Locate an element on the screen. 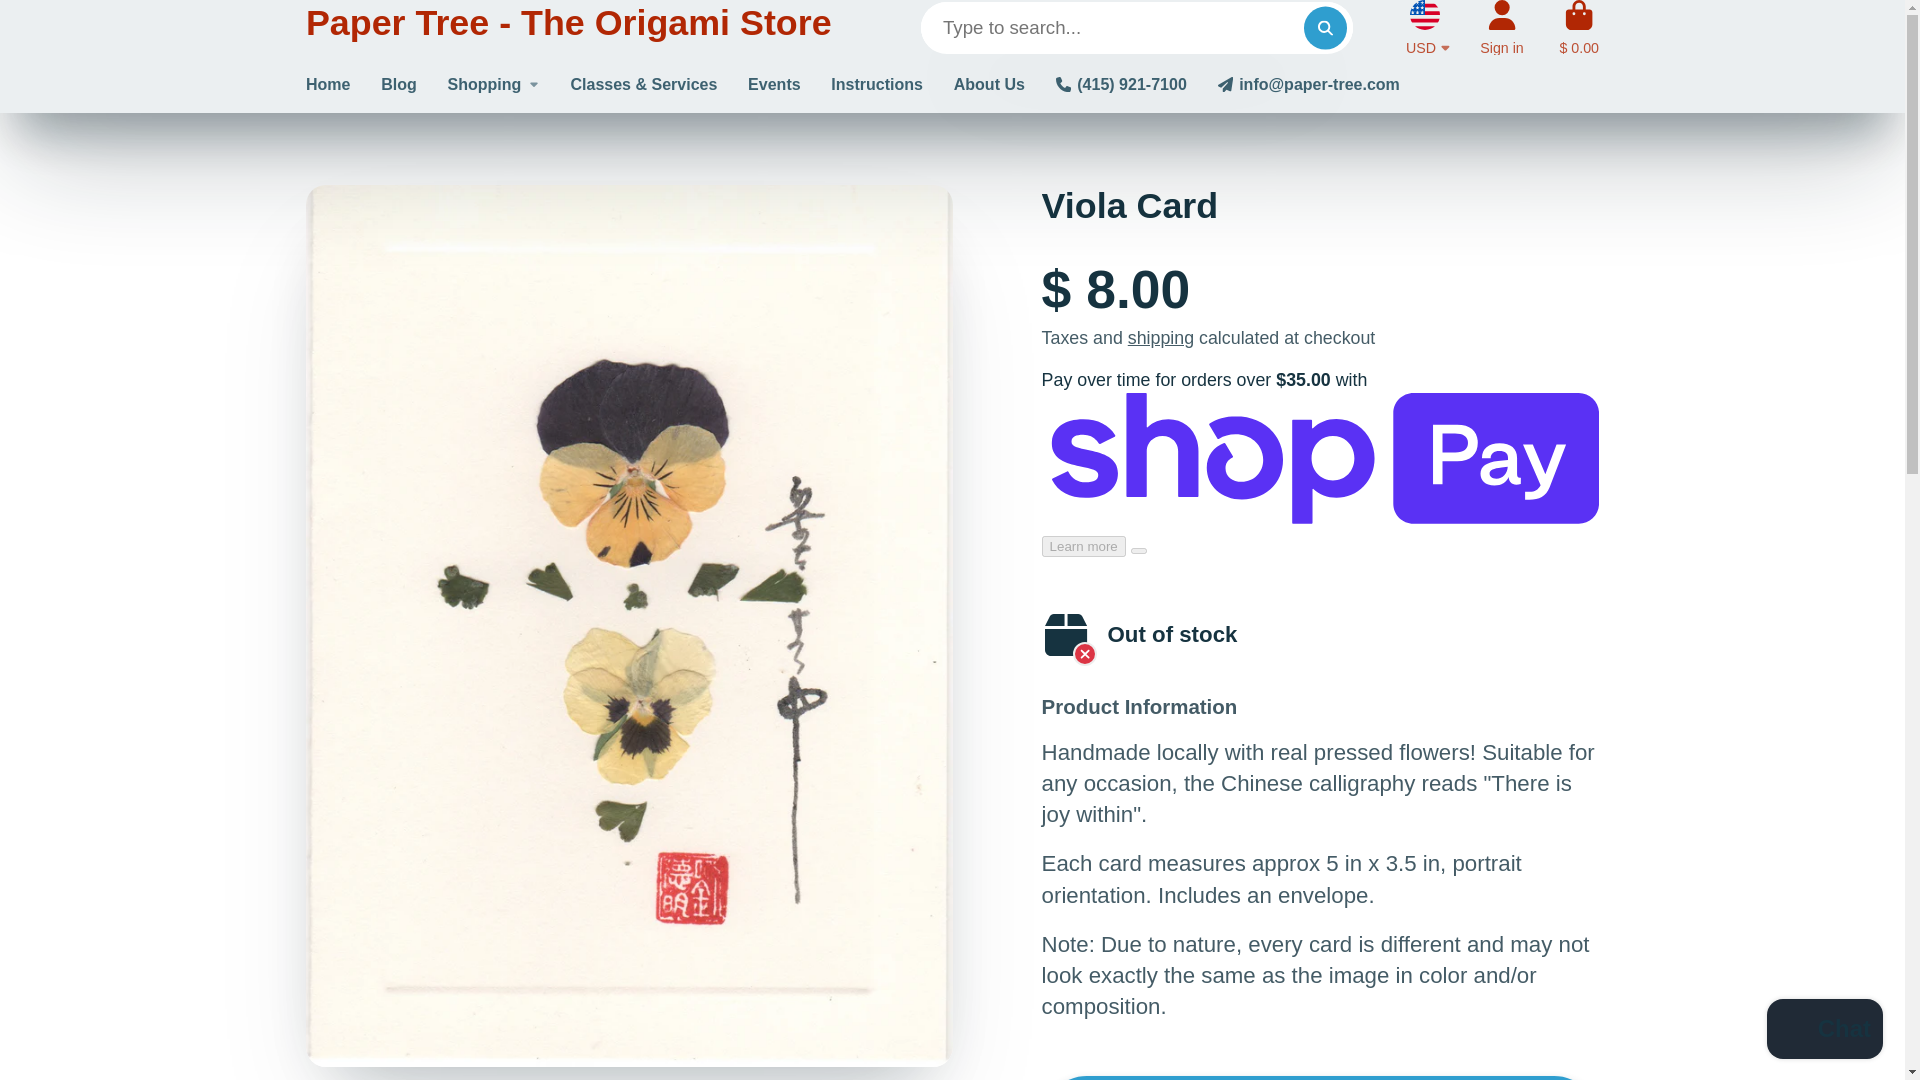 The height and width of the screenshot is (1080, 1920). About Us is located at coordinates (990, 84).